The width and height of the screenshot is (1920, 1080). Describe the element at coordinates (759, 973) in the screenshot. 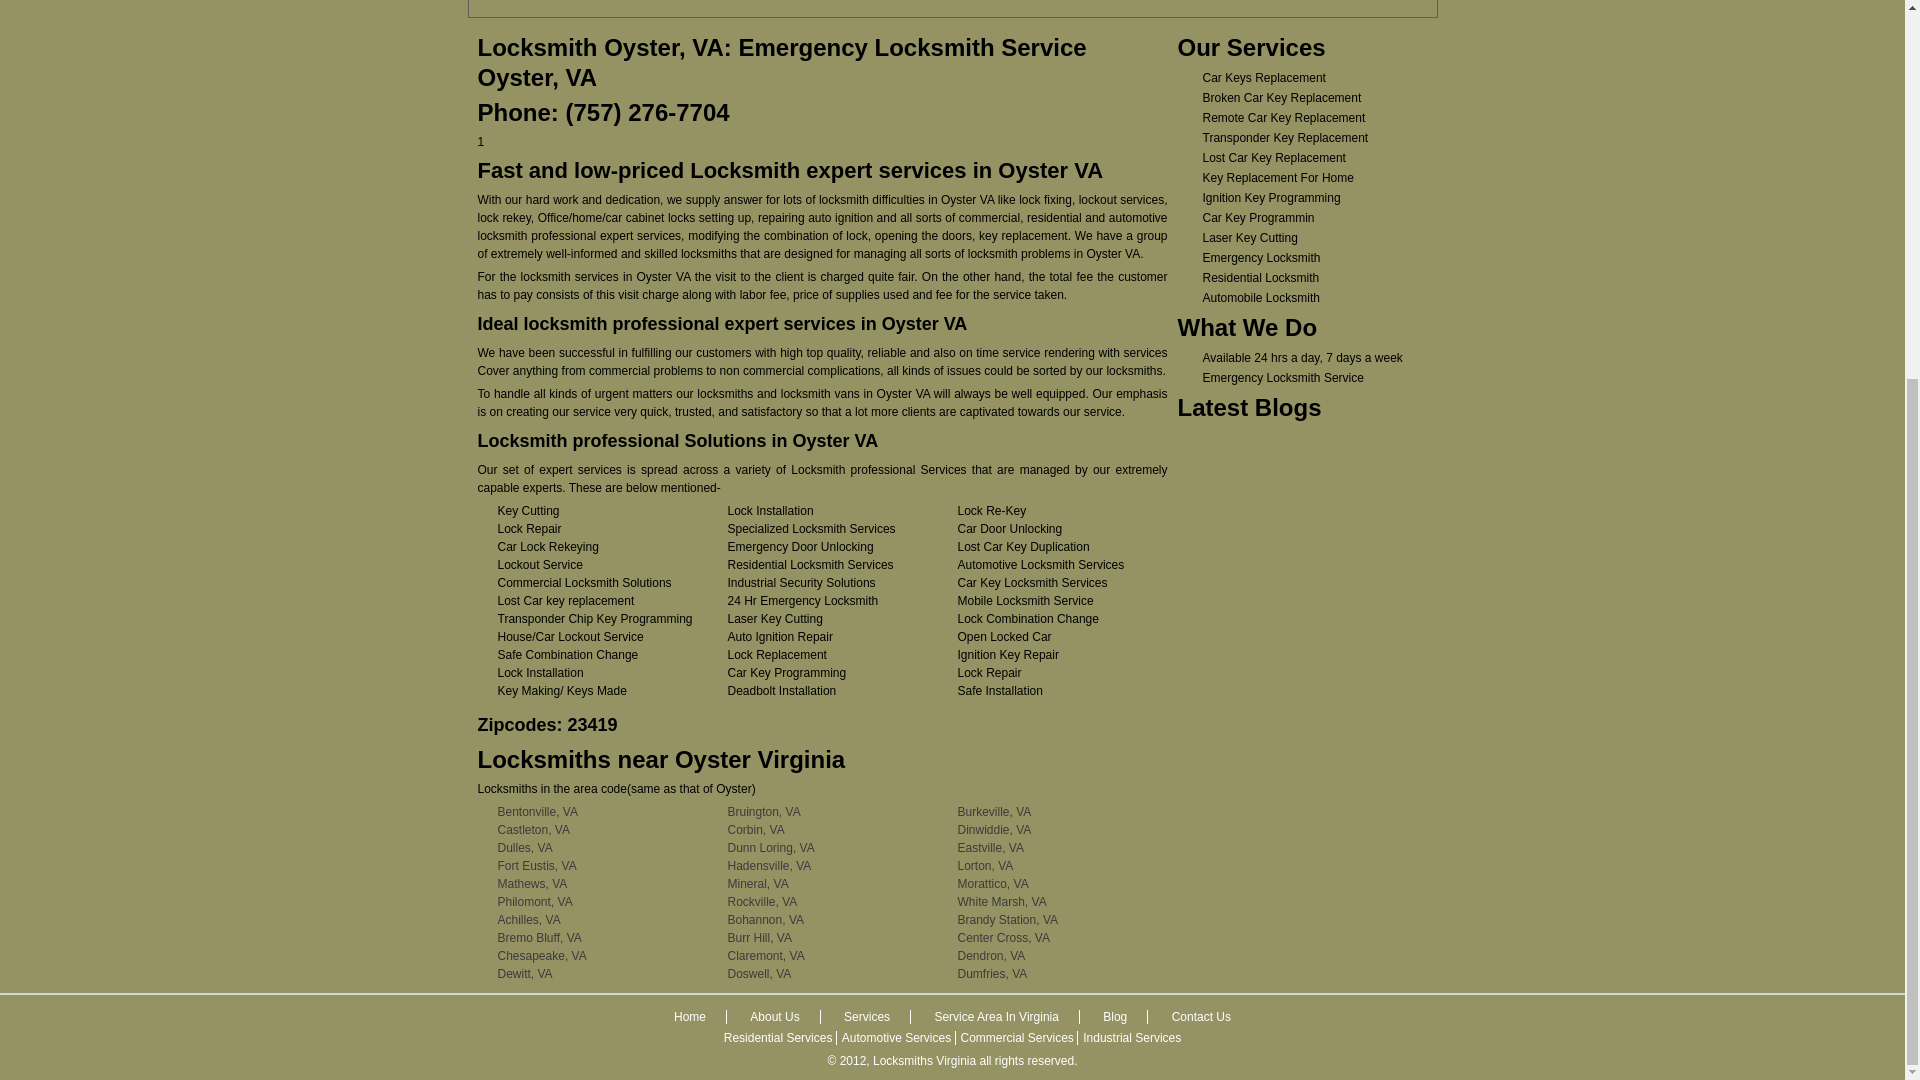

I see `Doswell, VA` at that location.